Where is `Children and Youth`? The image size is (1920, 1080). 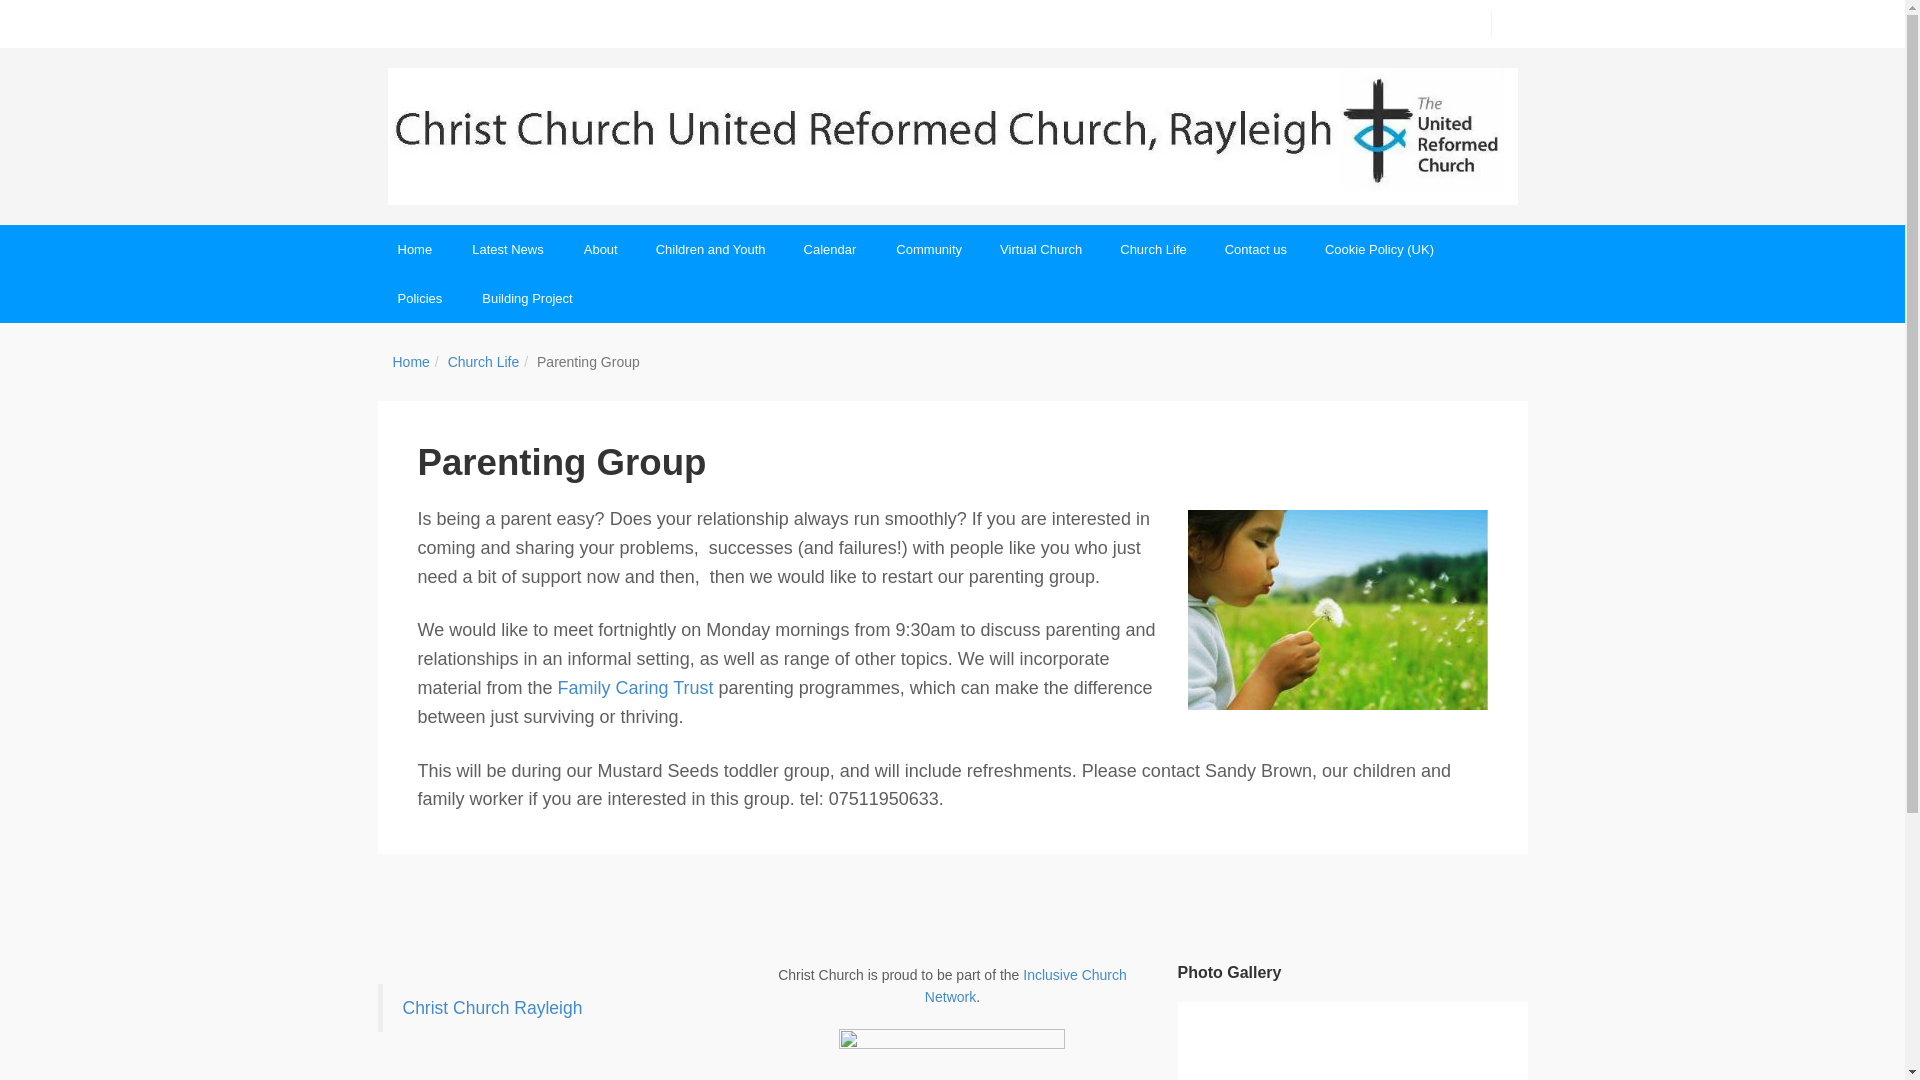 Children and Youth is located at coordinates (709, 249).